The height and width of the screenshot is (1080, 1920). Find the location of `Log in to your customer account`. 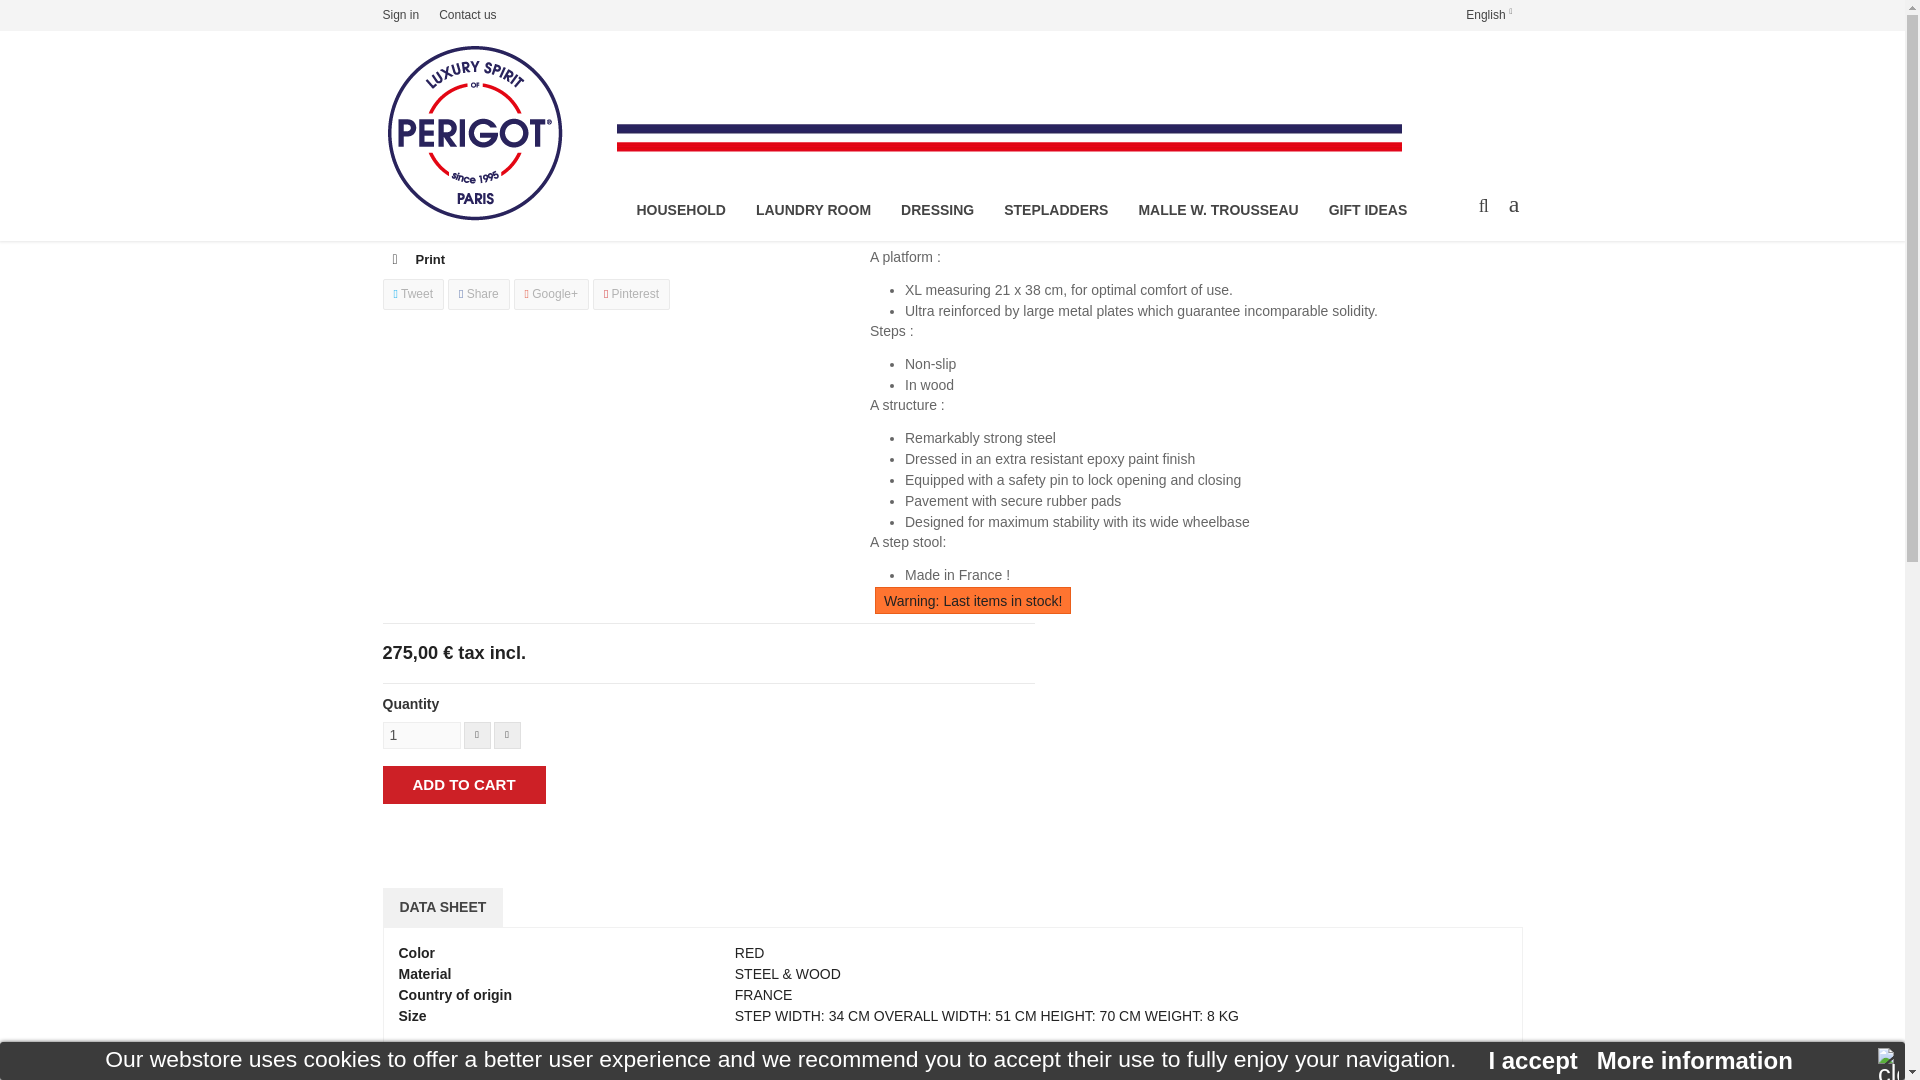

Log in to your customer account is located at coordinates (405, 15).